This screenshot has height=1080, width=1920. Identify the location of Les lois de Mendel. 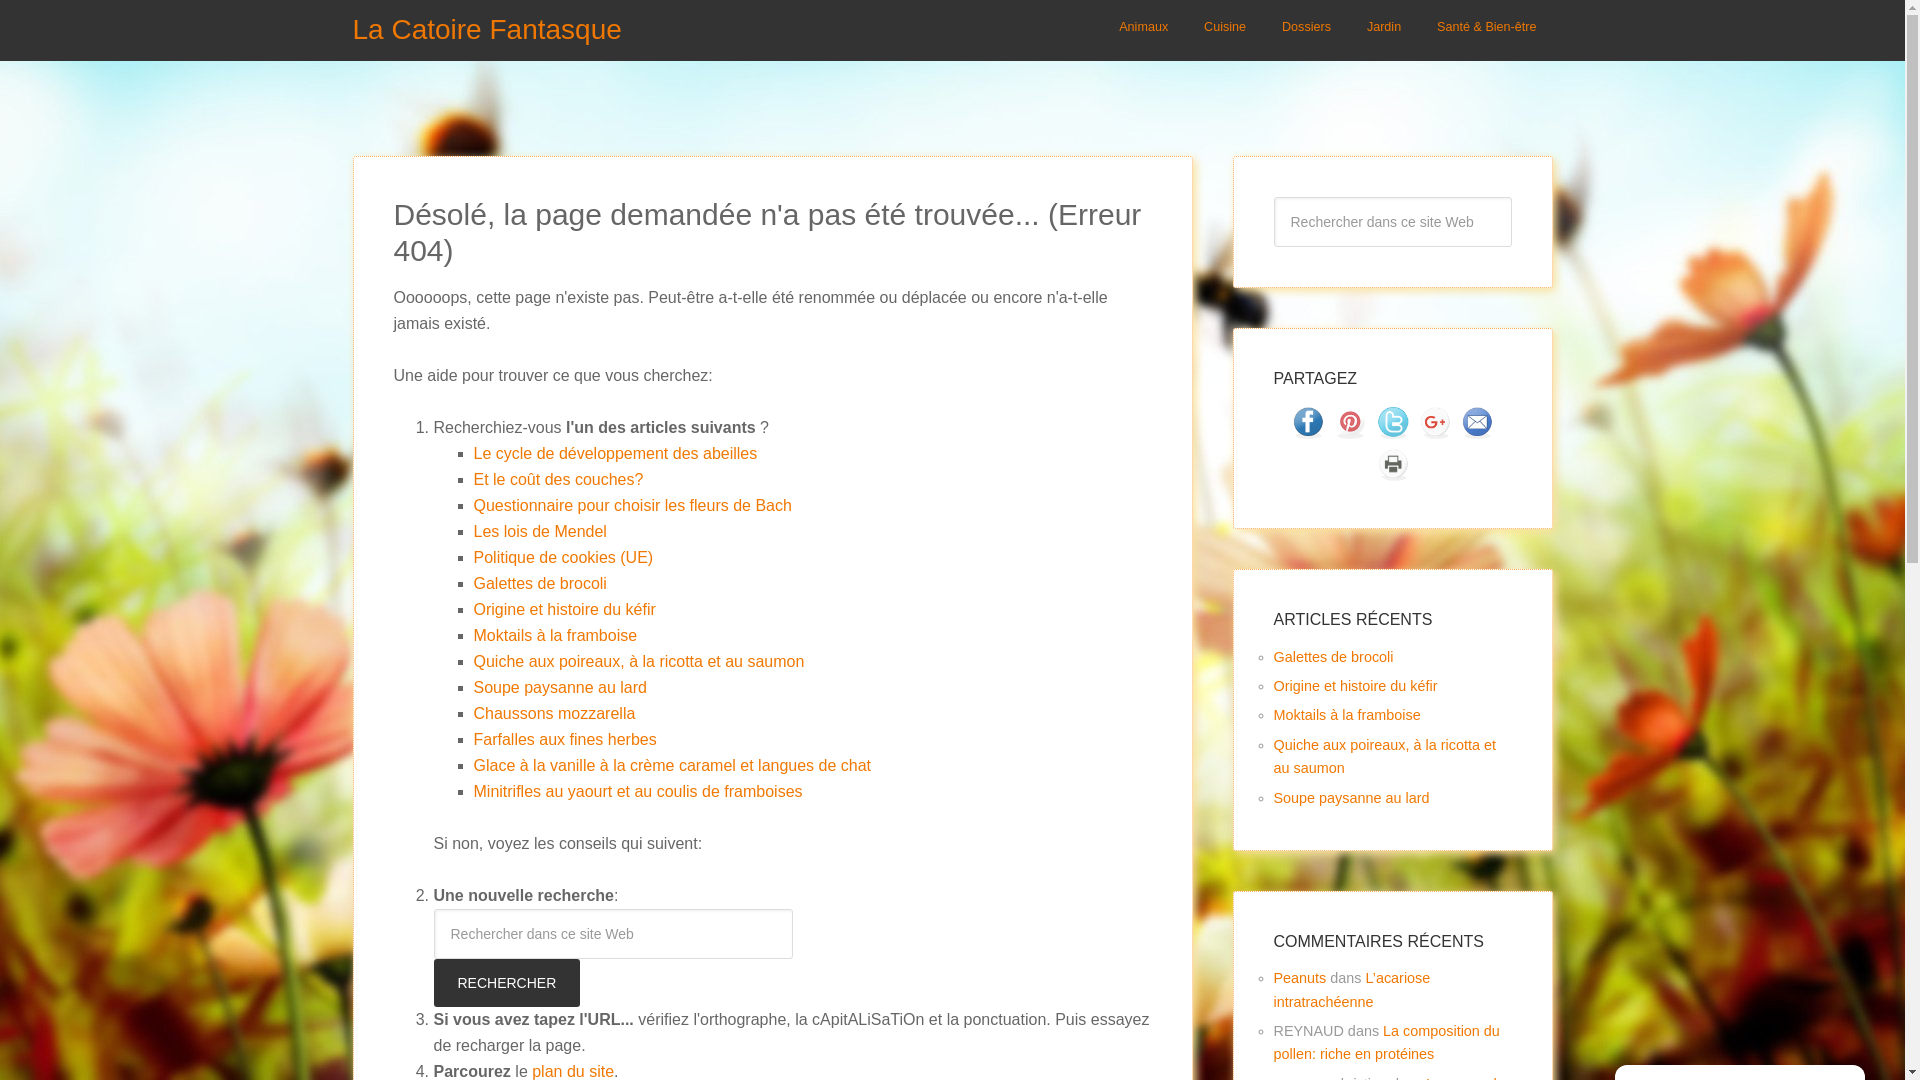
(540, 532).